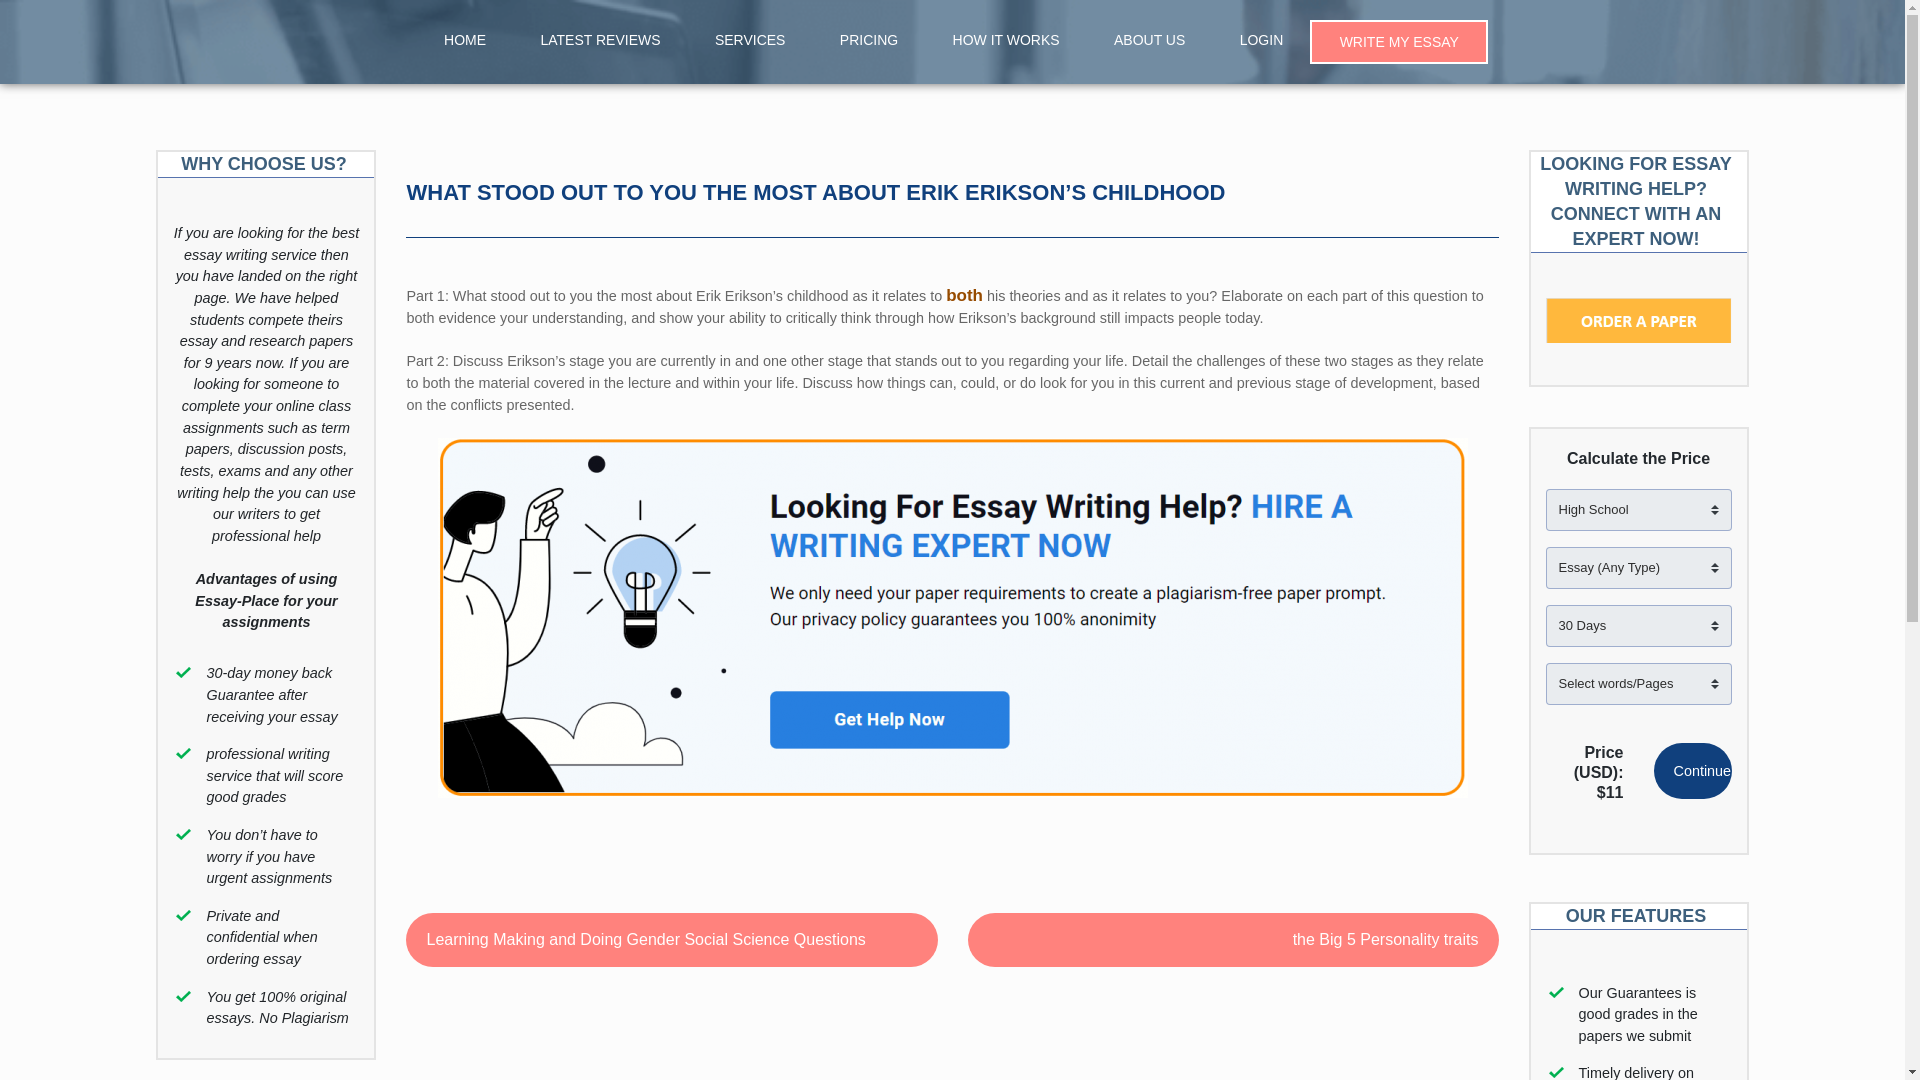 Image resolution: width=1920 pixels, height=1080 pixels. I want to click on ABOUT US, so click(1150, 40).